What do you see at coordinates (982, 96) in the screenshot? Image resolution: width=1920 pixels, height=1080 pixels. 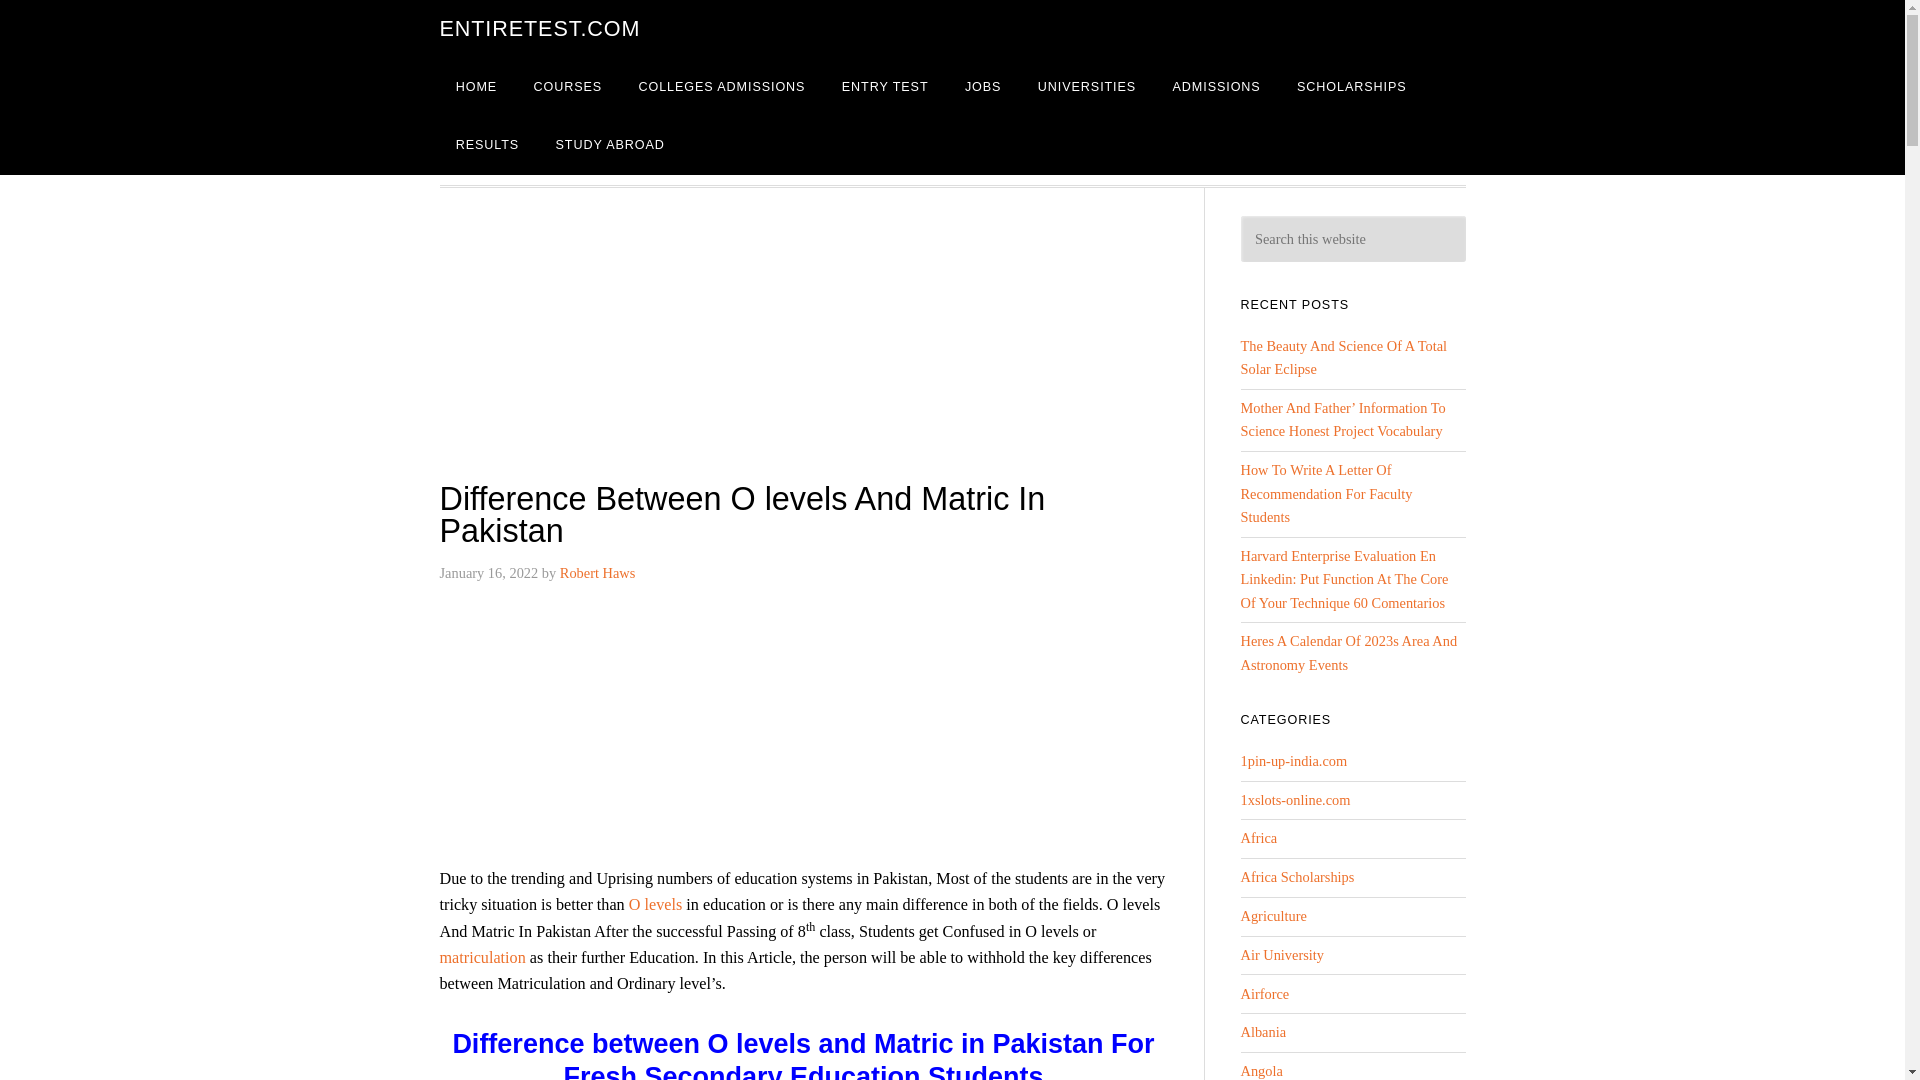 I see `ENTRY TEST` at bounding box center [982, 96].